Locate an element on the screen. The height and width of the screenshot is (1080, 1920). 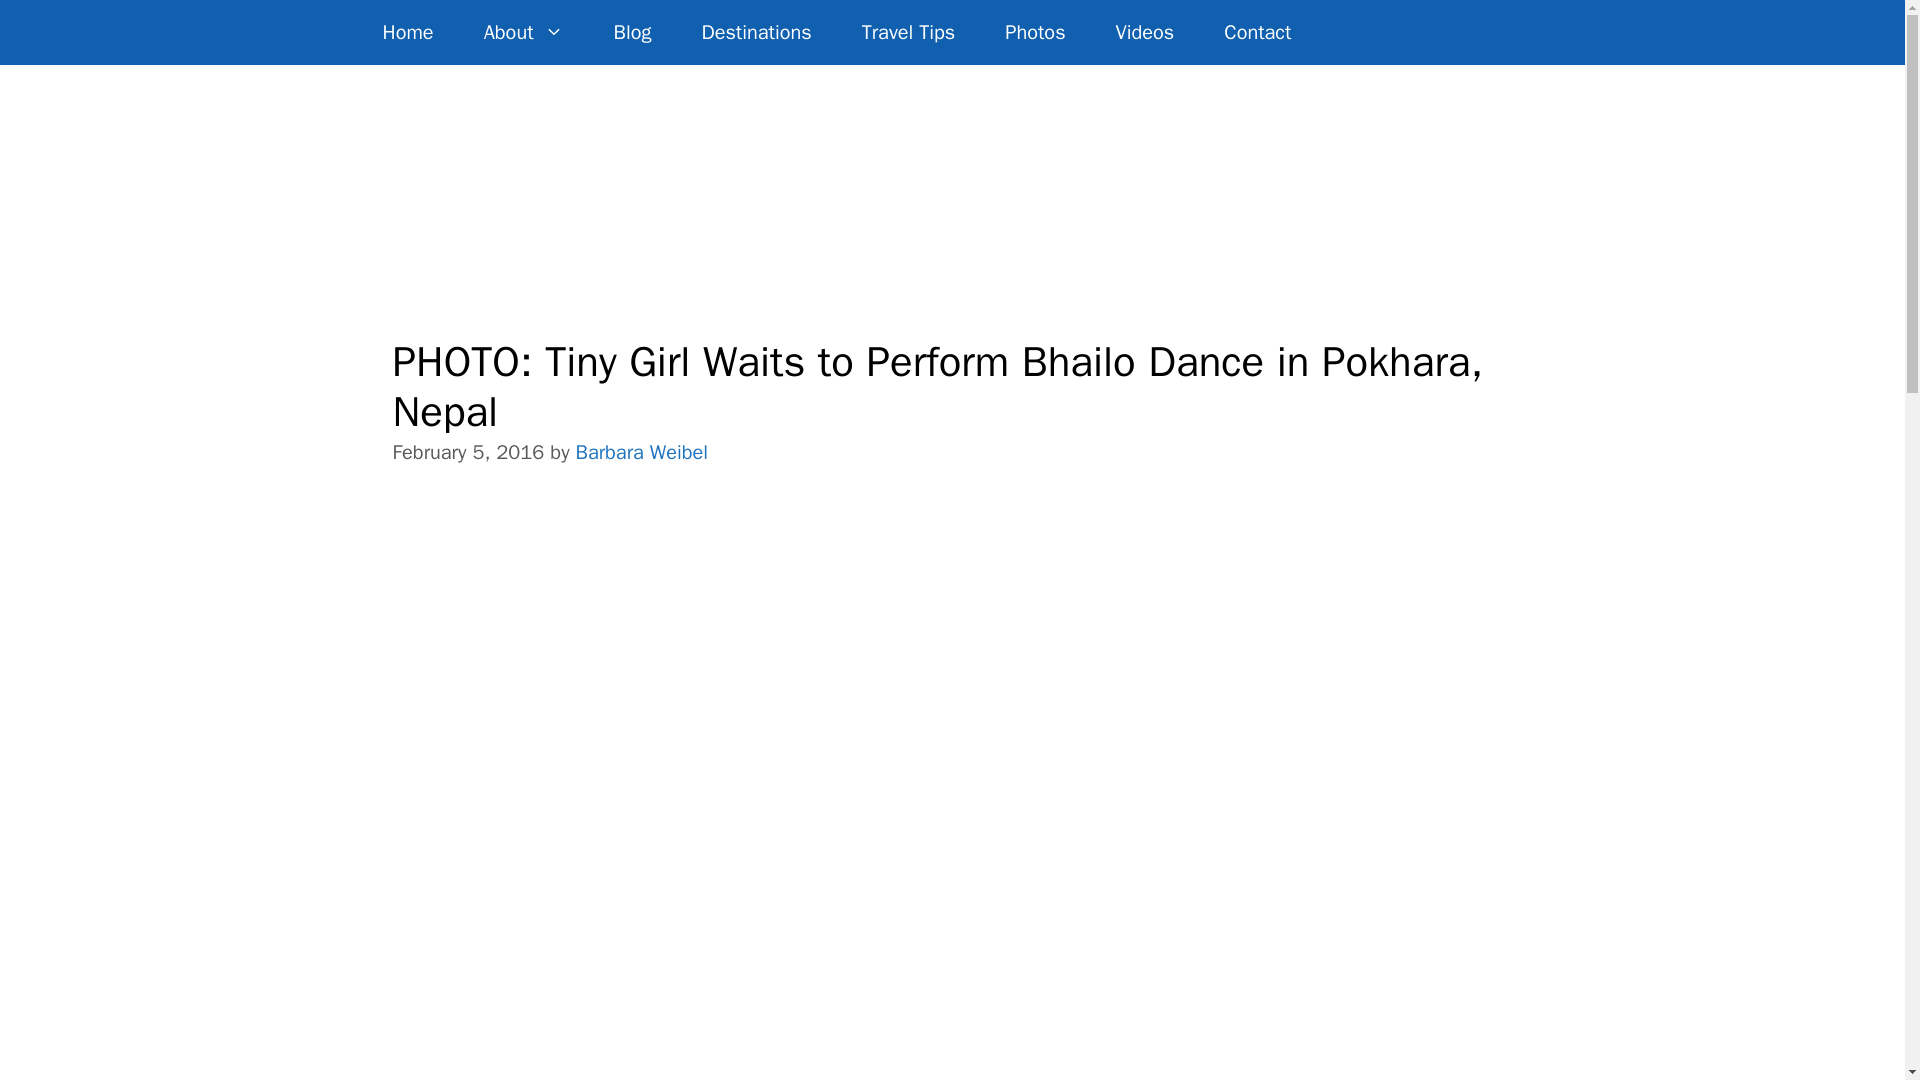
Blog is located at coordinates (633, 32).